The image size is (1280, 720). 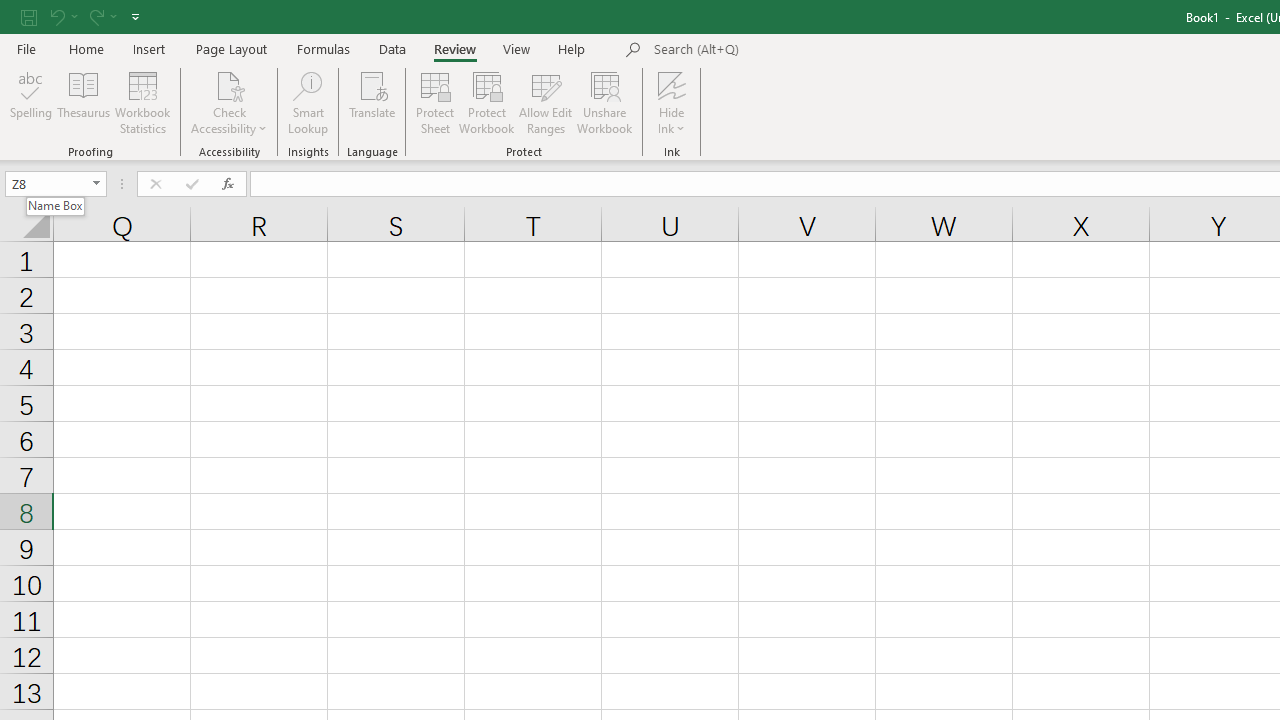 I want to click on Spelling..., so click(x=31, y=102).